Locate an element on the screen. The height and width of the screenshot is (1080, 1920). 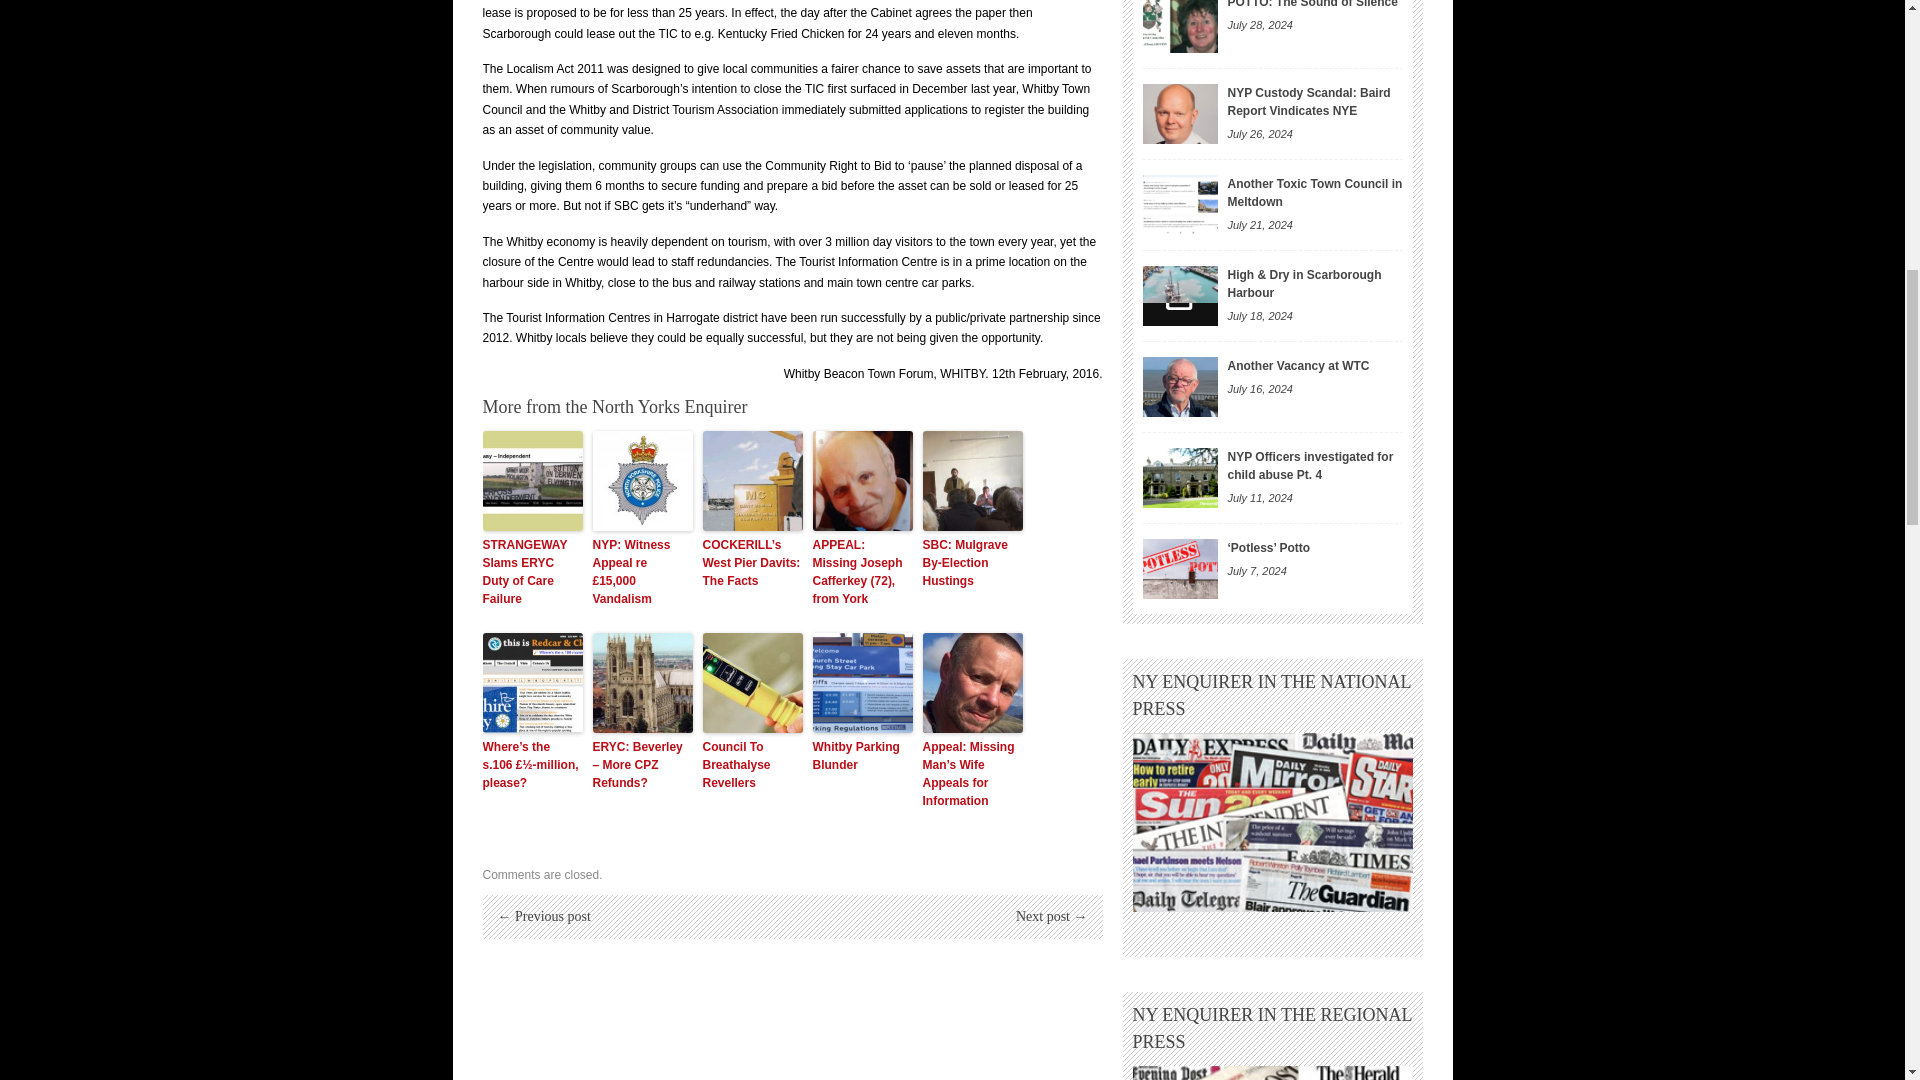
NYP Custody Scandal: Baird Report Vindicates NYE is located at coordinates (1309, 102).